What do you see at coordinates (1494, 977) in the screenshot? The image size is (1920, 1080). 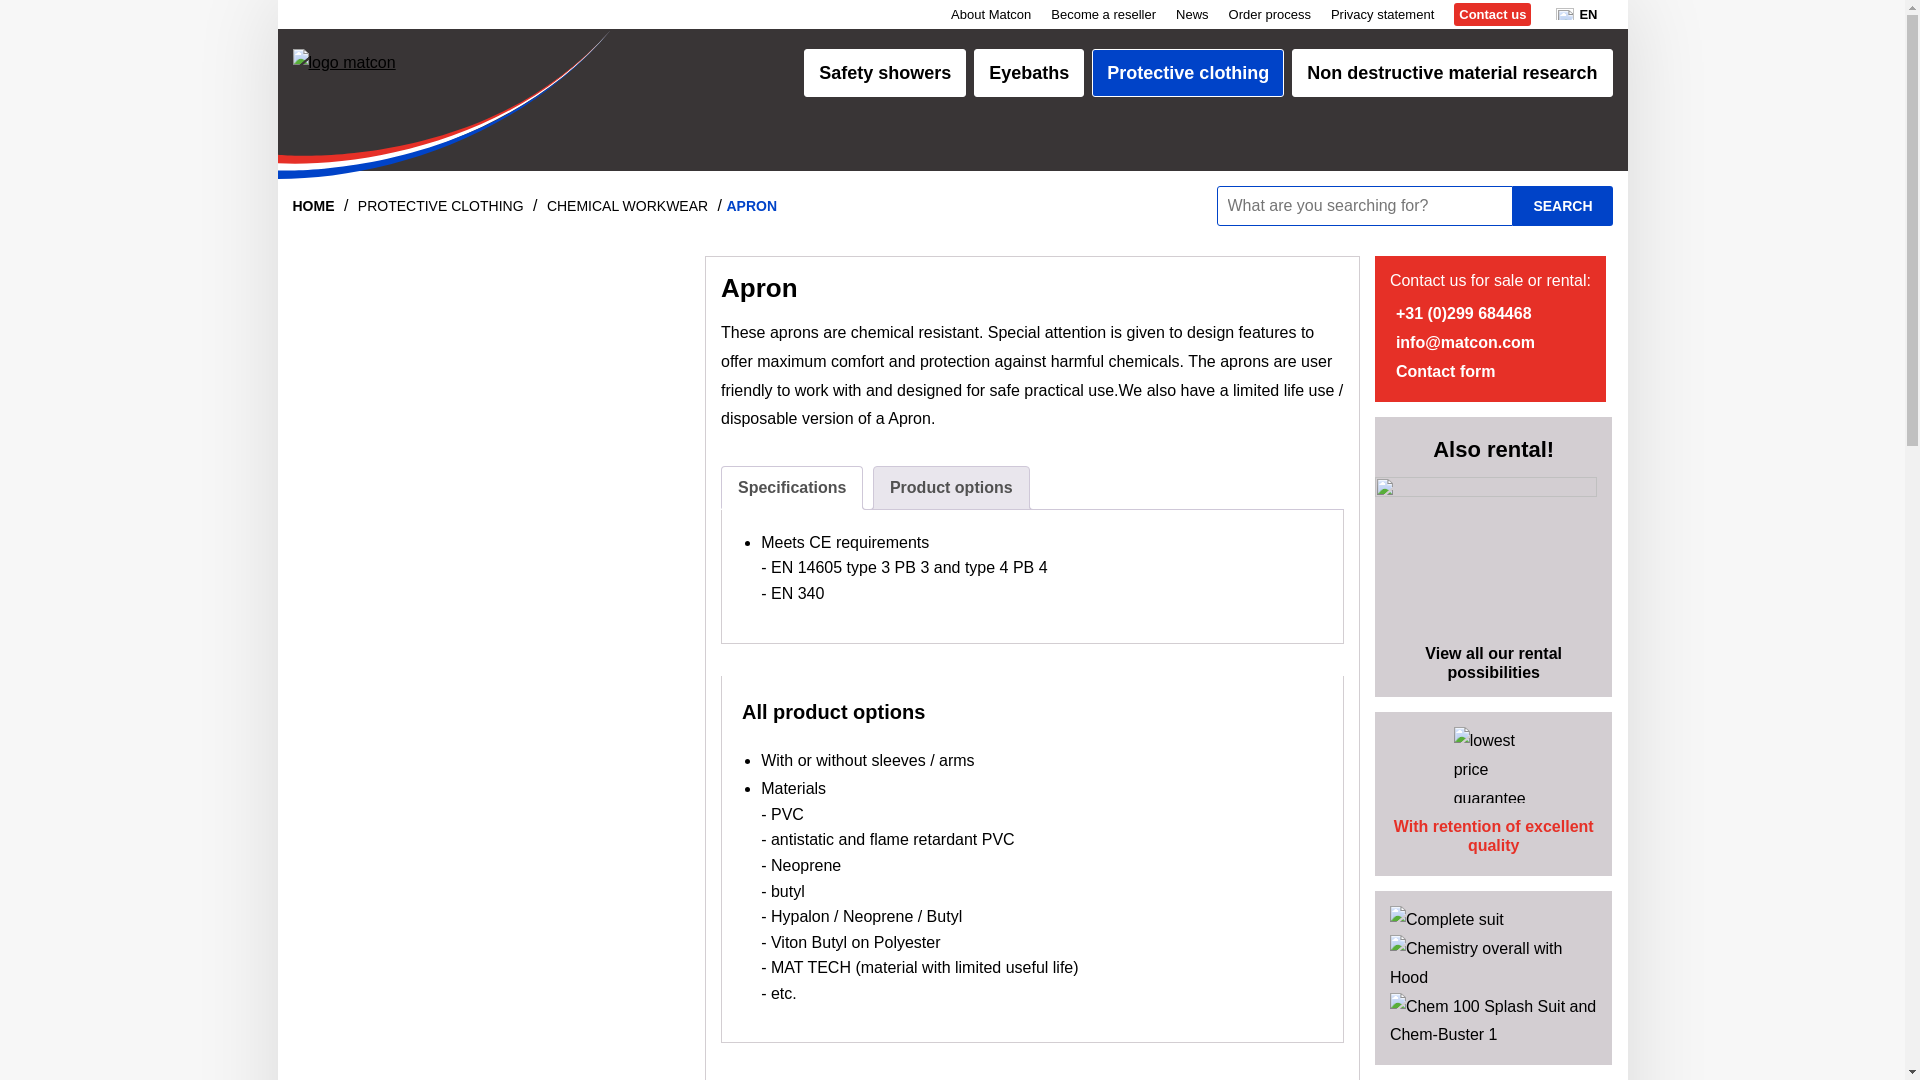 I see `Chemistry overall with Hood` at bounding box center [1494, 977].